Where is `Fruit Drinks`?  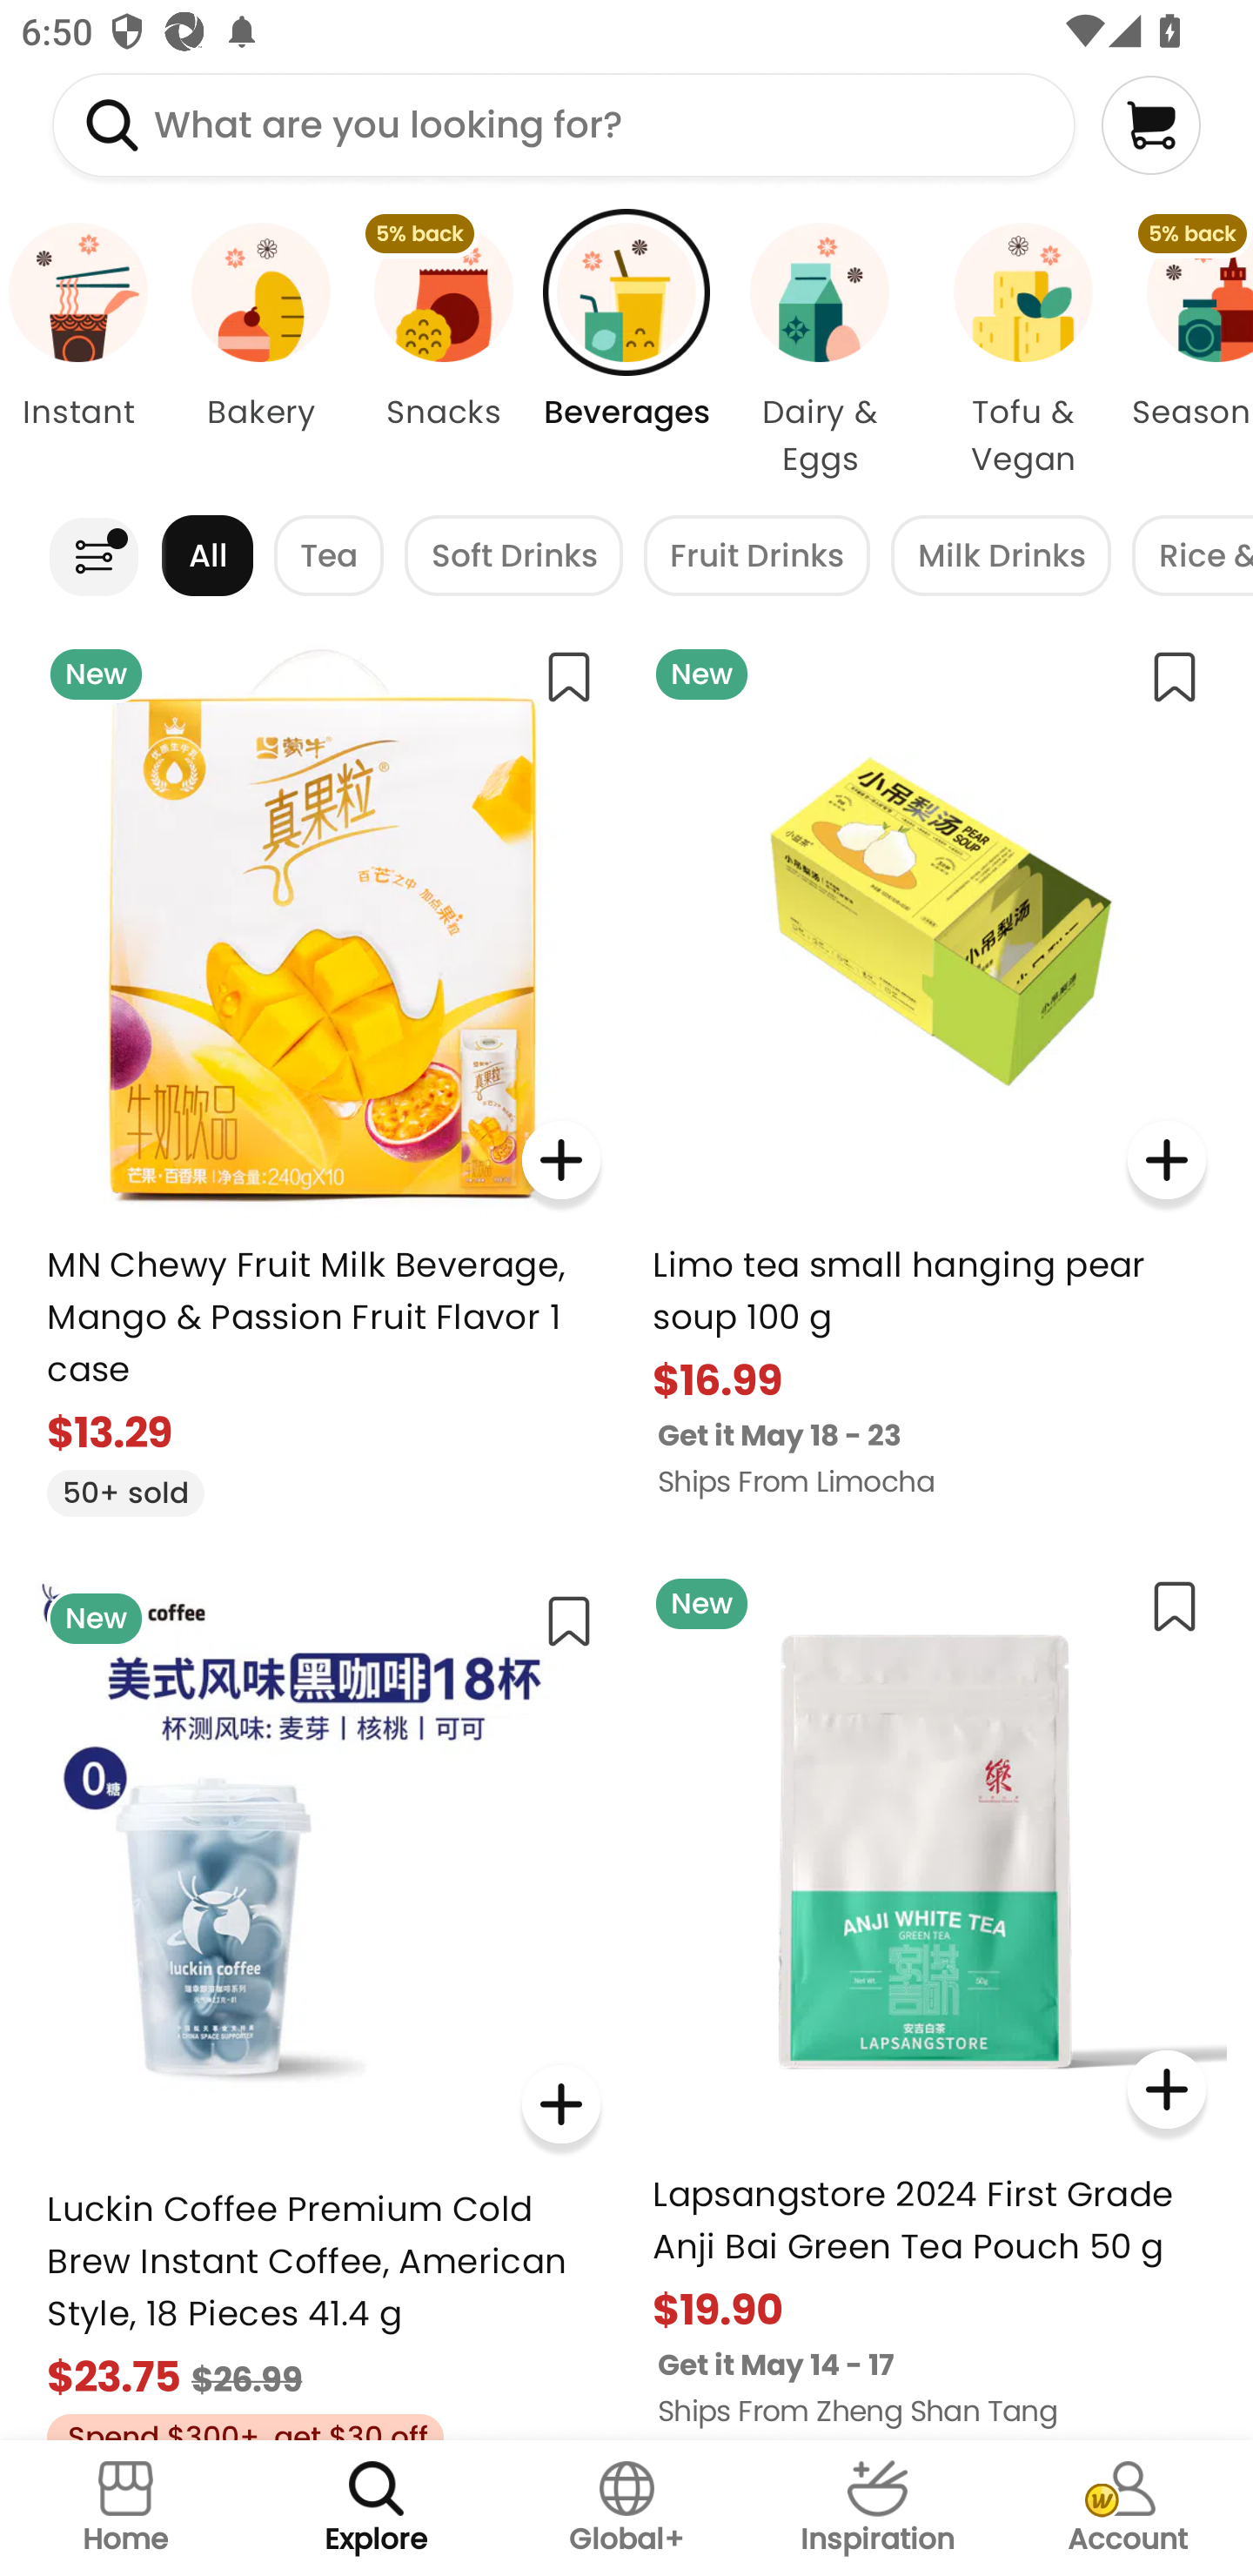
Fruit Drinks is located at coordinates (757, 555).